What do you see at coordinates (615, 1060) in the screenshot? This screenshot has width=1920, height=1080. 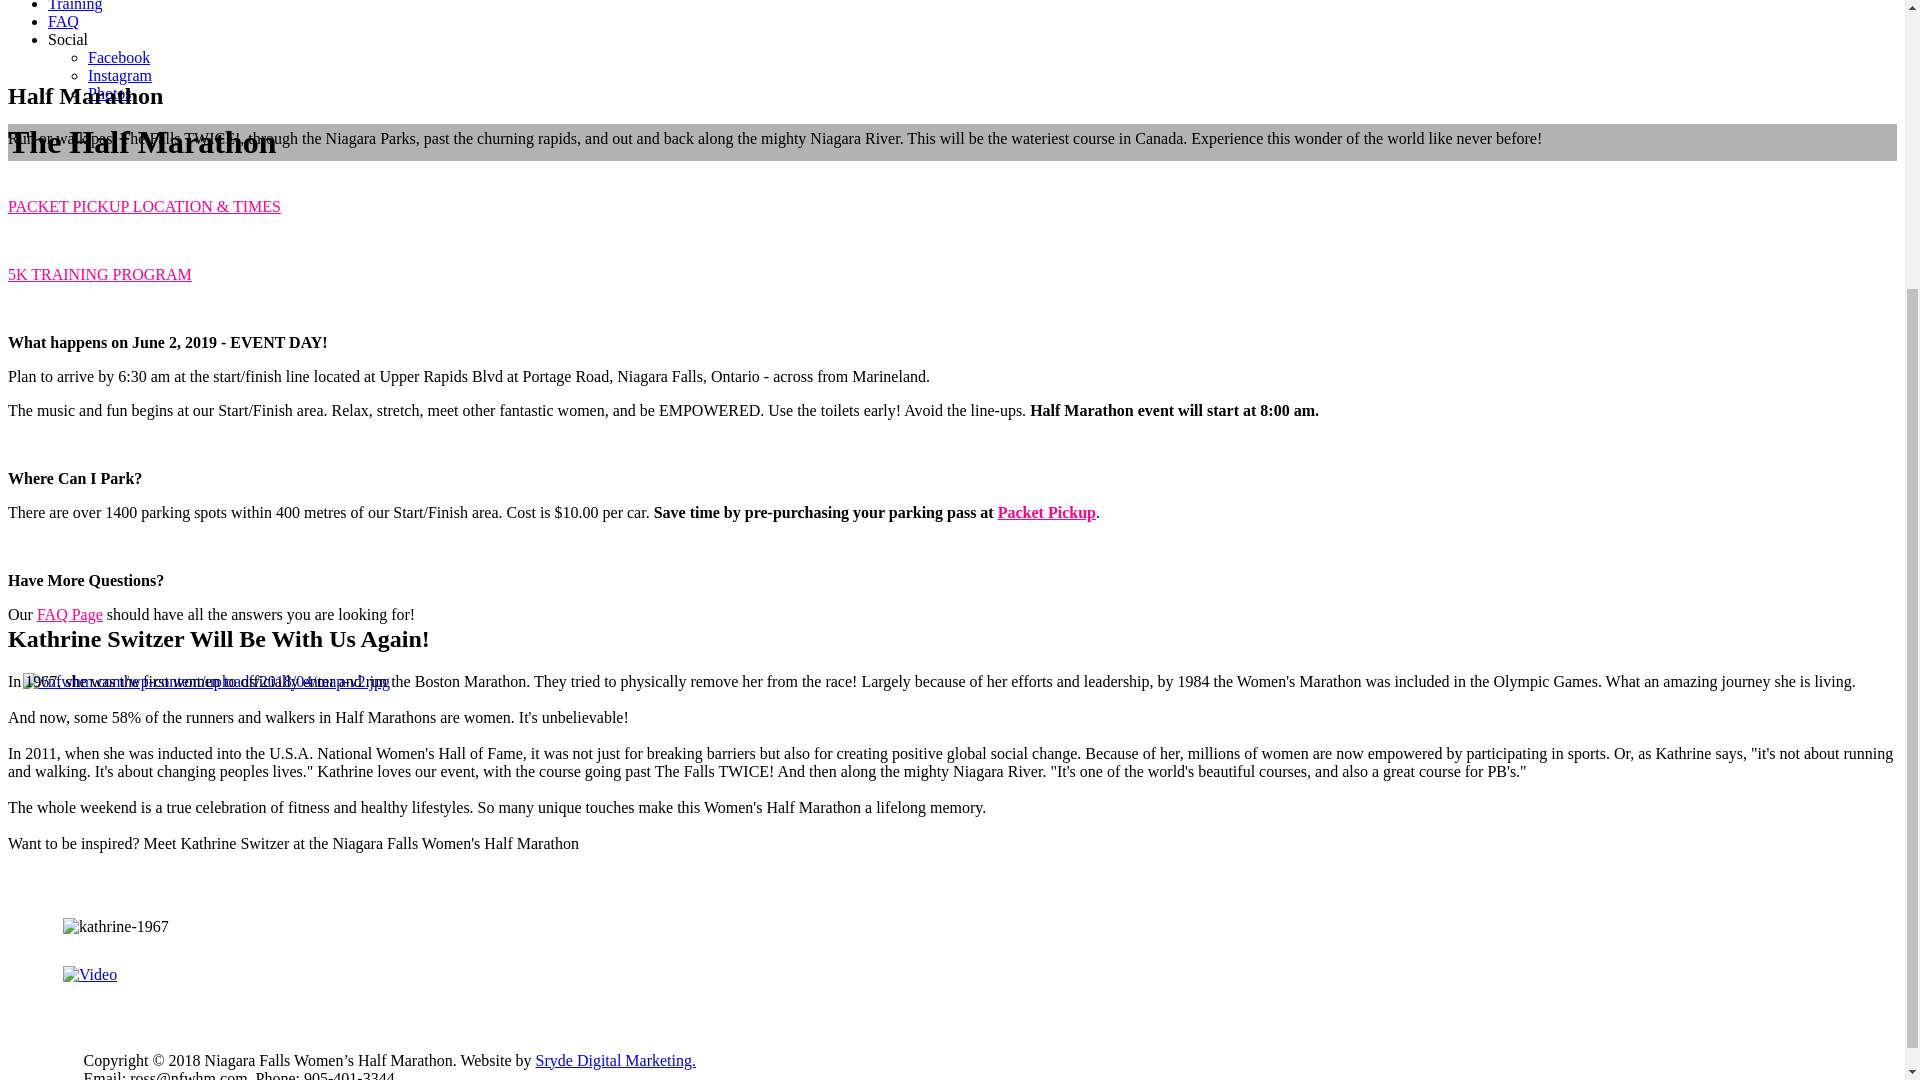 I see `Sryde Digital Marketing.` at bounding box center [615, 1060].